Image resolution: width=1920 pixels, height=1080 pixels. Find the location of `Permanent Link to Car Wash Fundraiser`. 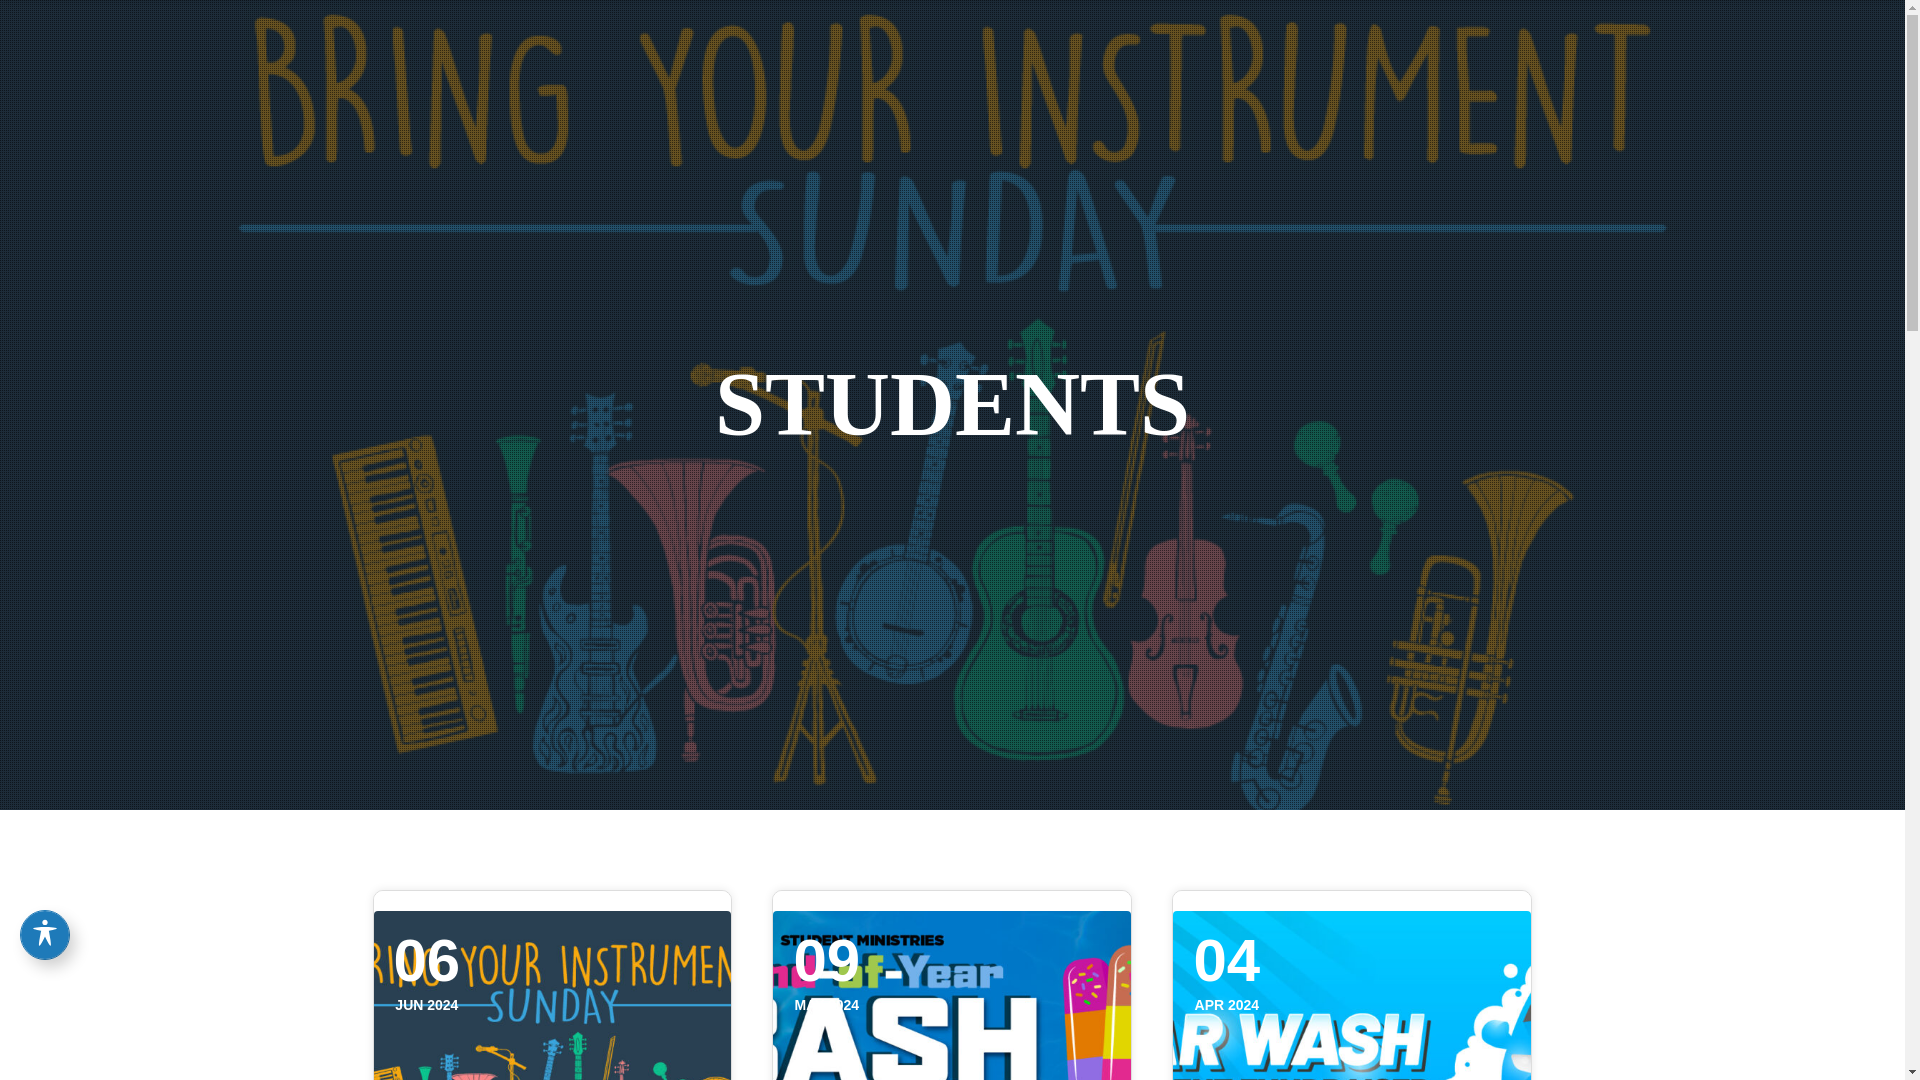

Permanent Link to Car Wash Fundraiser is located at coordinates (1352, 996).